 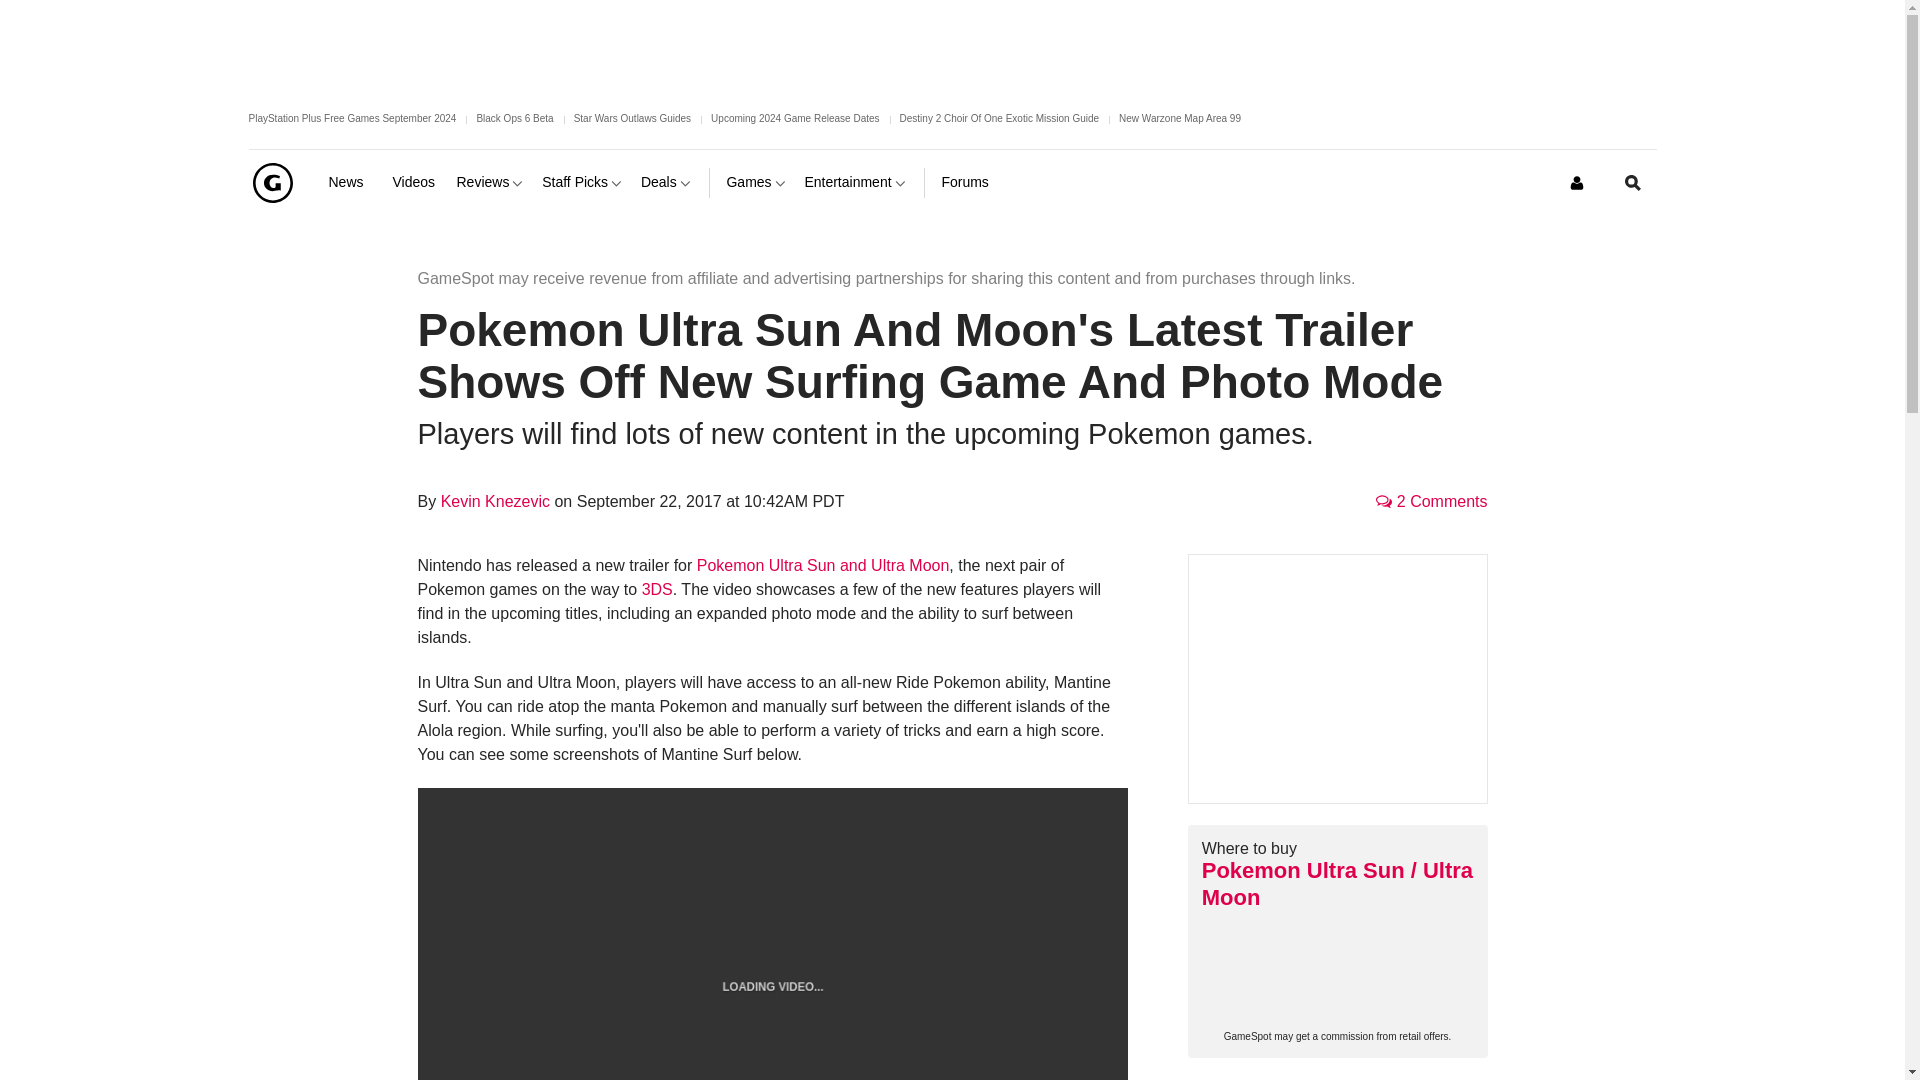 I want to click on Black Ops 6 Beta, so click(x=514, y=118).